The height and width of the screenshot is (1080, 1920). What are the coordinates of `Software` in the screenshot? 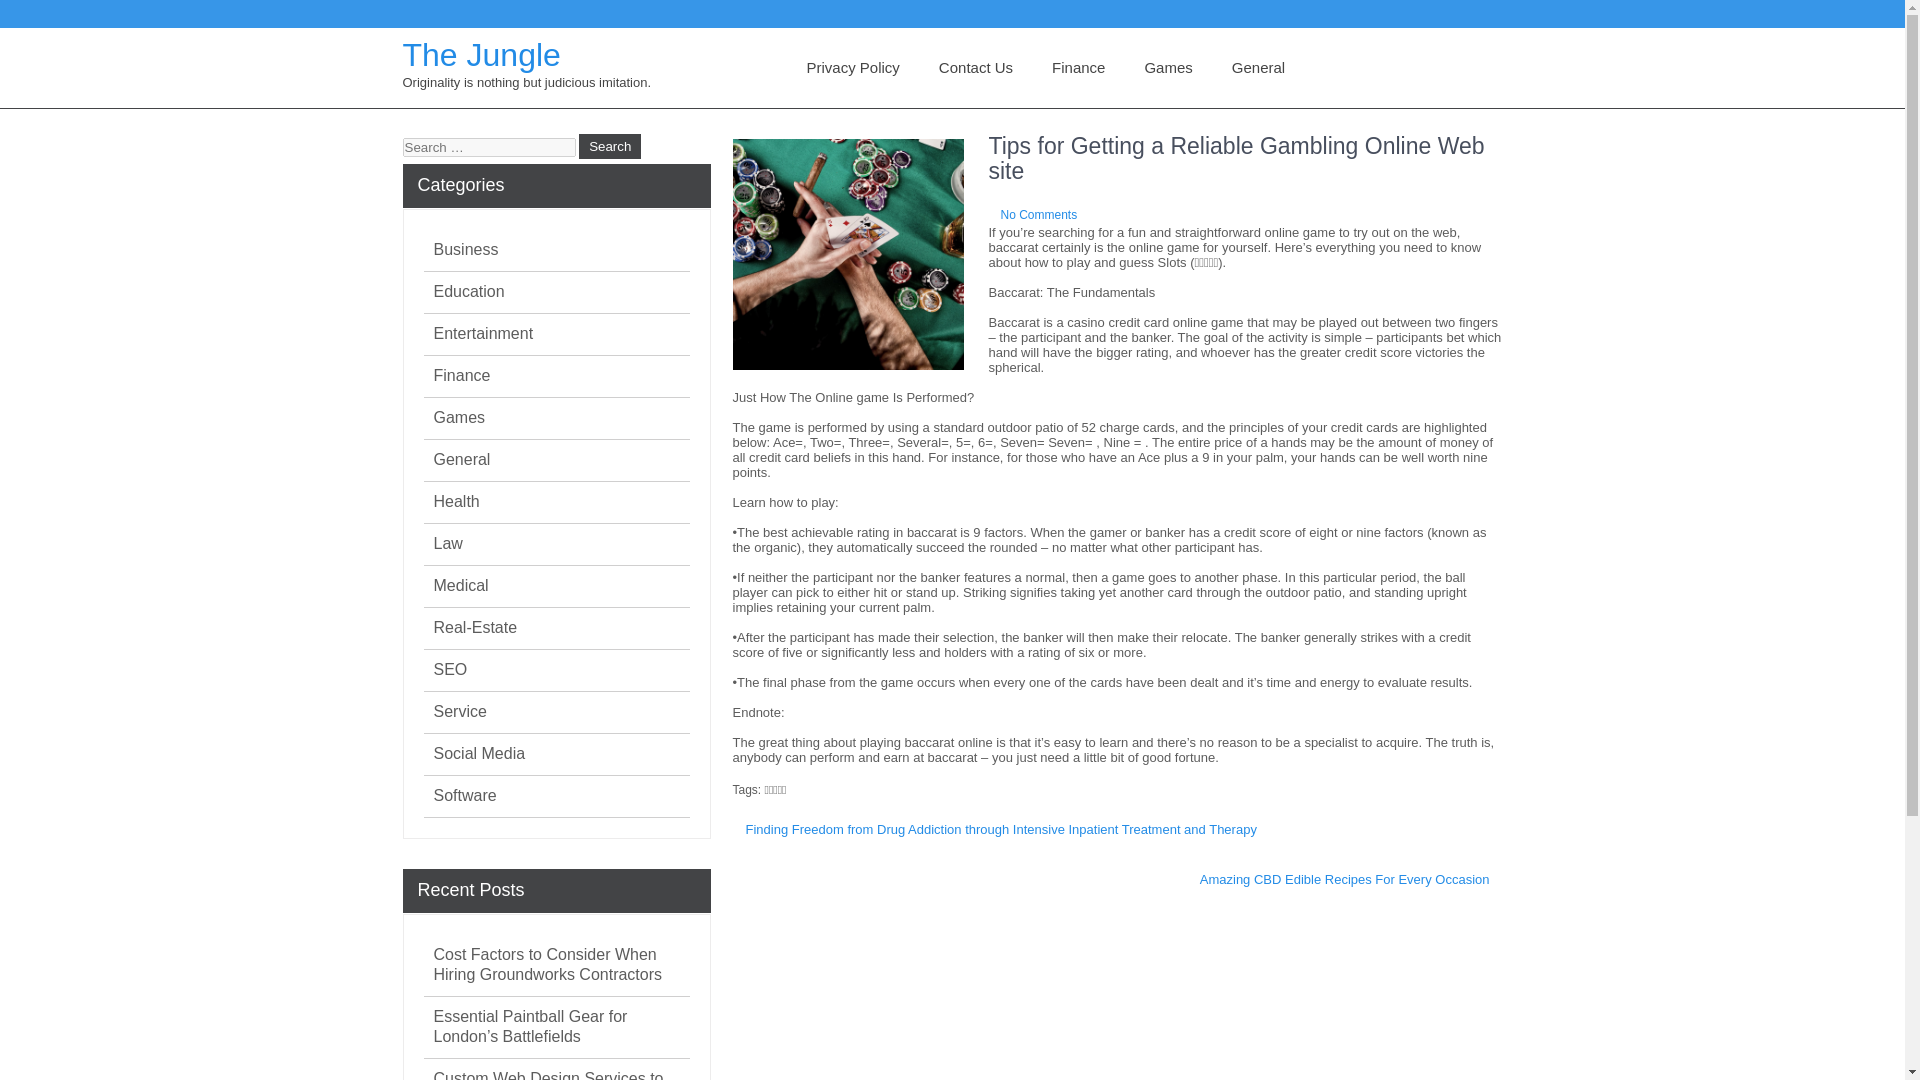 It's located at (465, 796).